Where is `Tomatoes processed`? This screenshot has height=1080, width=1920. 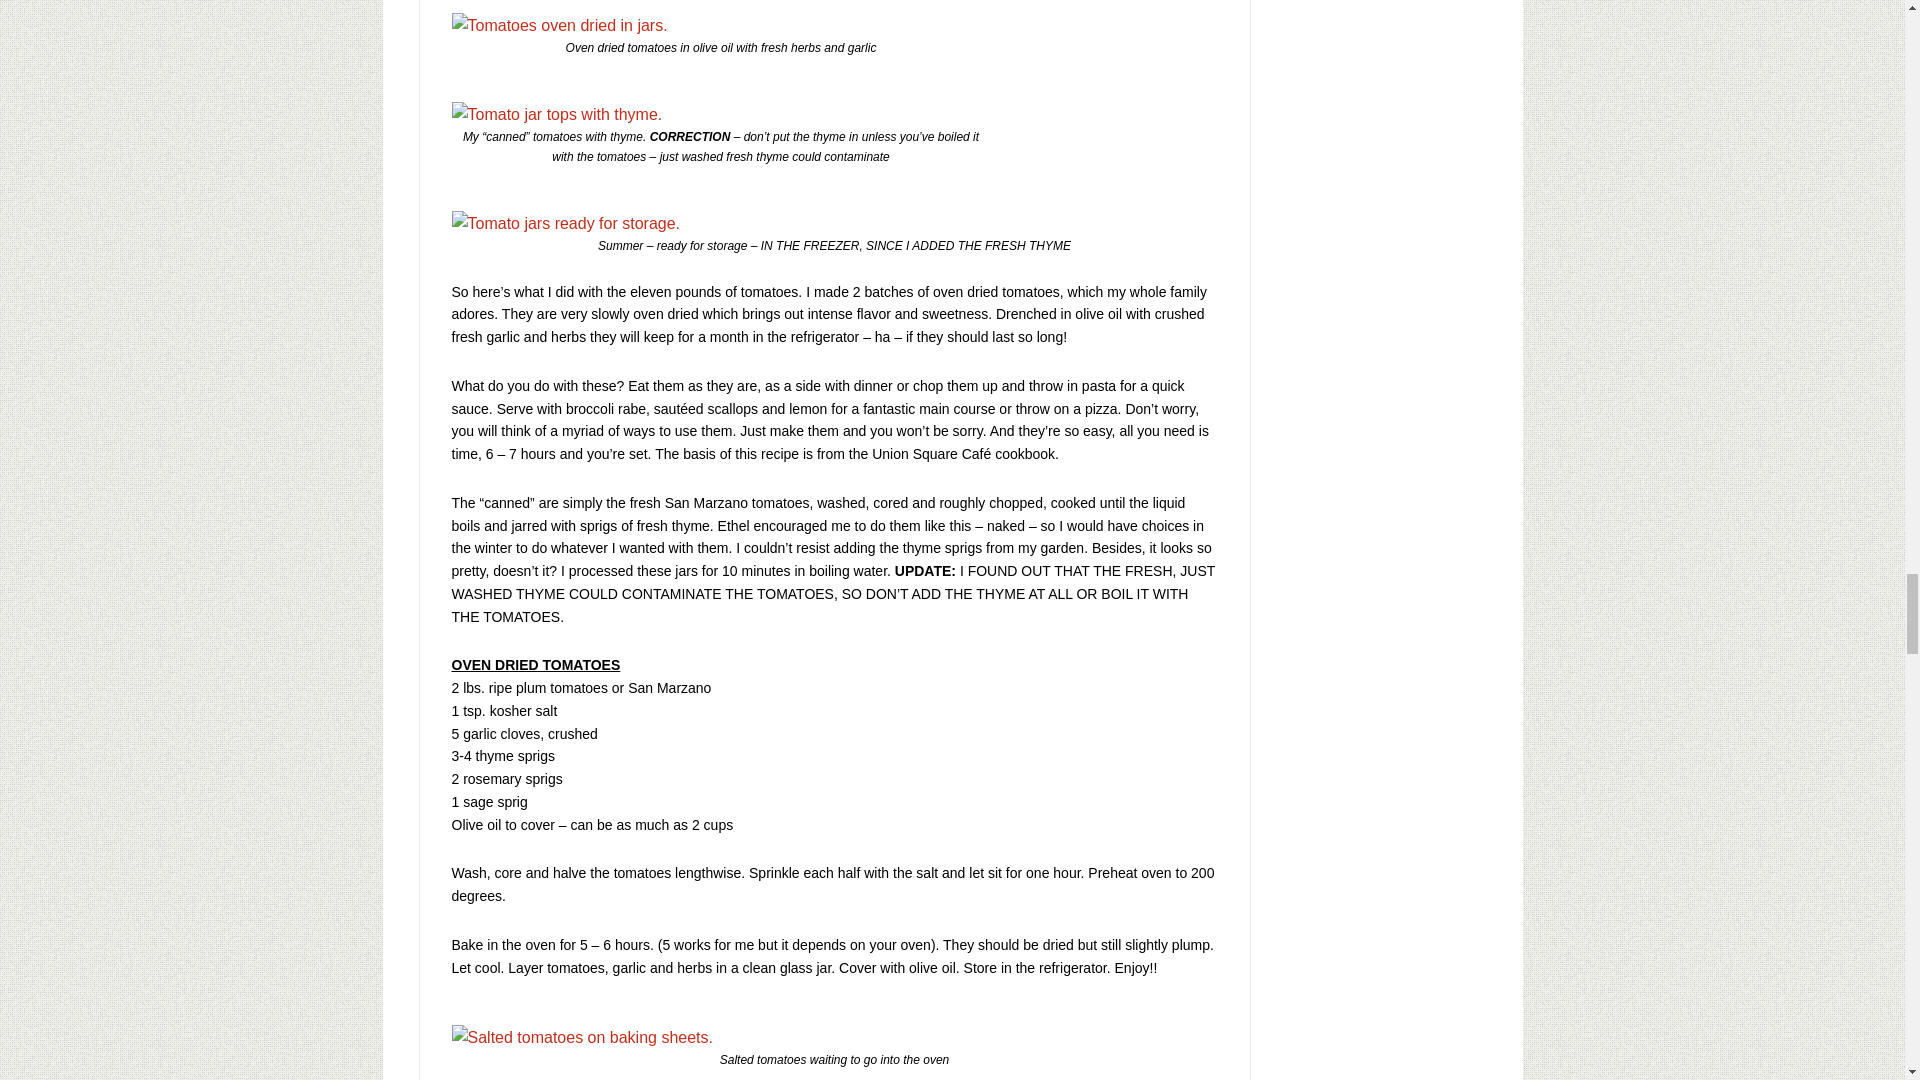
Tomatoes processed is located at coordinates (566, 223).